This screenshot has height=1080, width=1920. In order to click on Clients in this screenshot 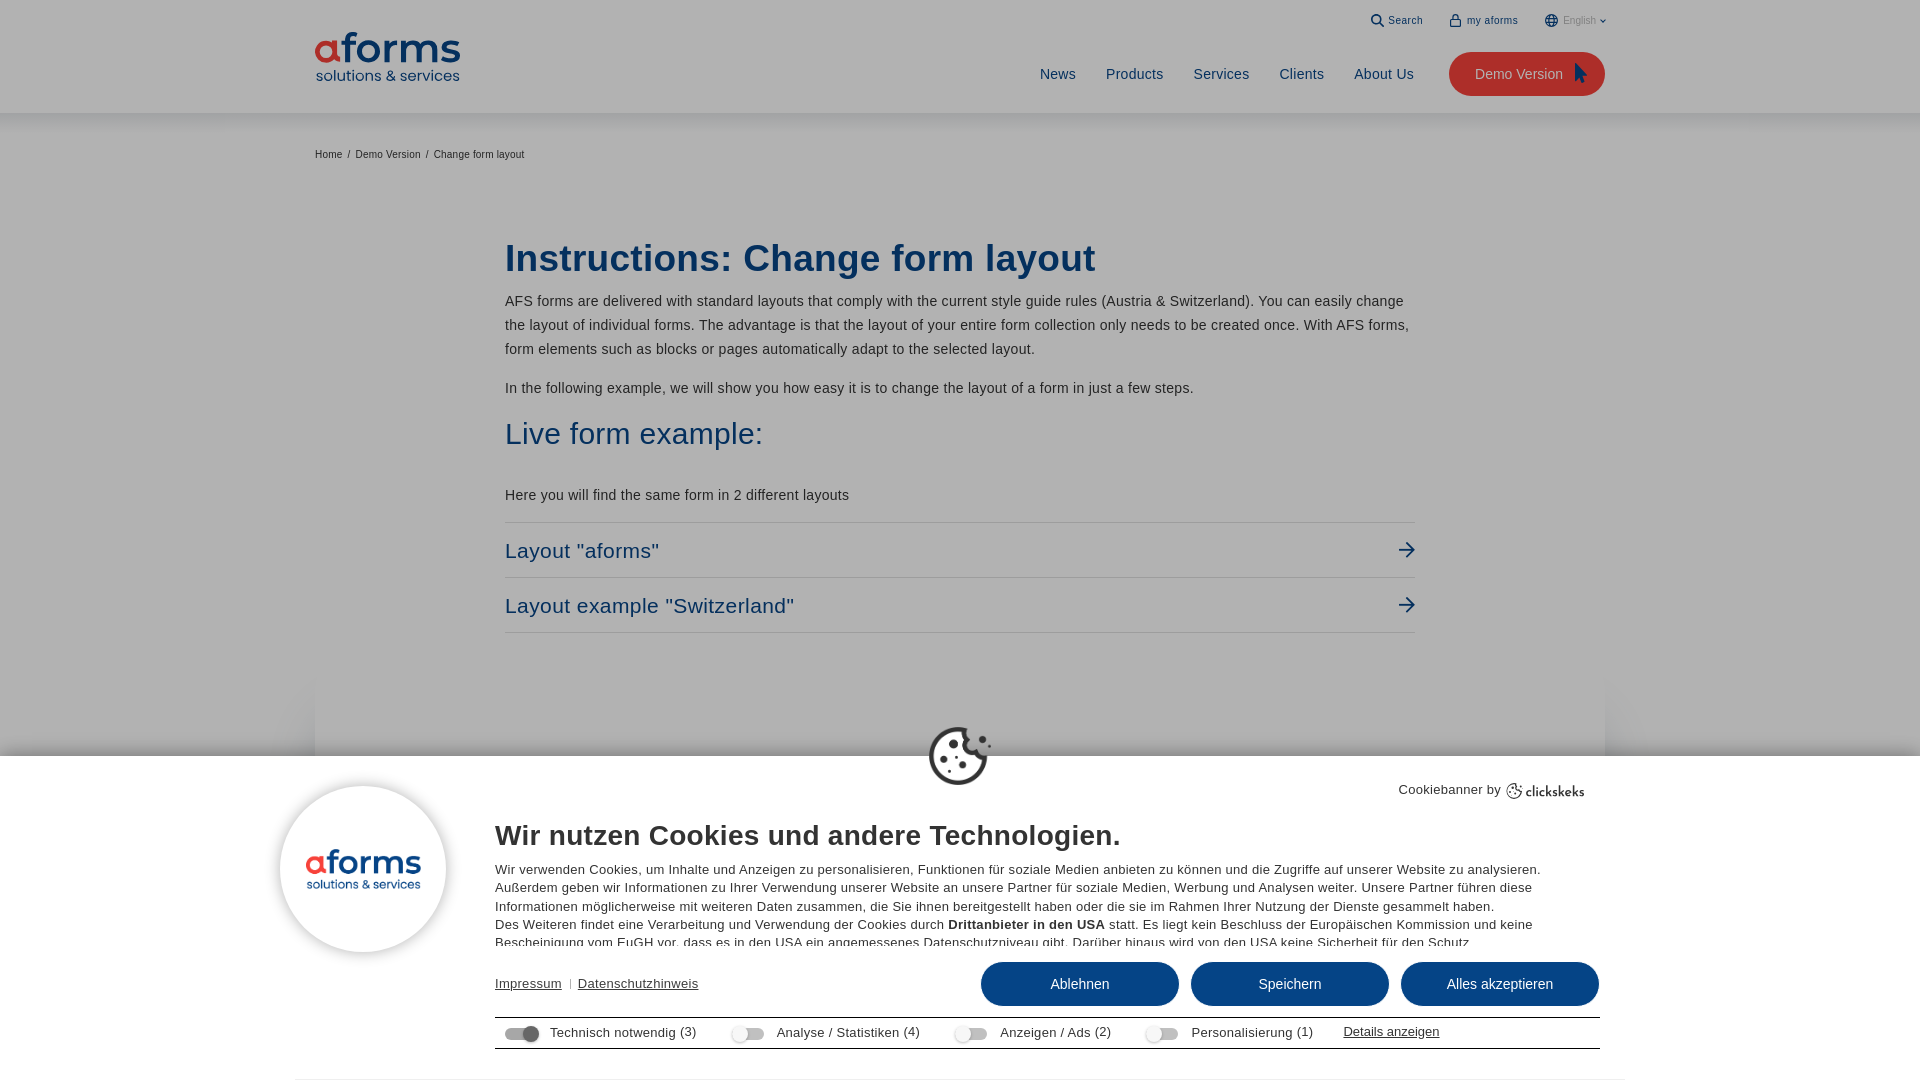, I will do `click(1301, 74)`.